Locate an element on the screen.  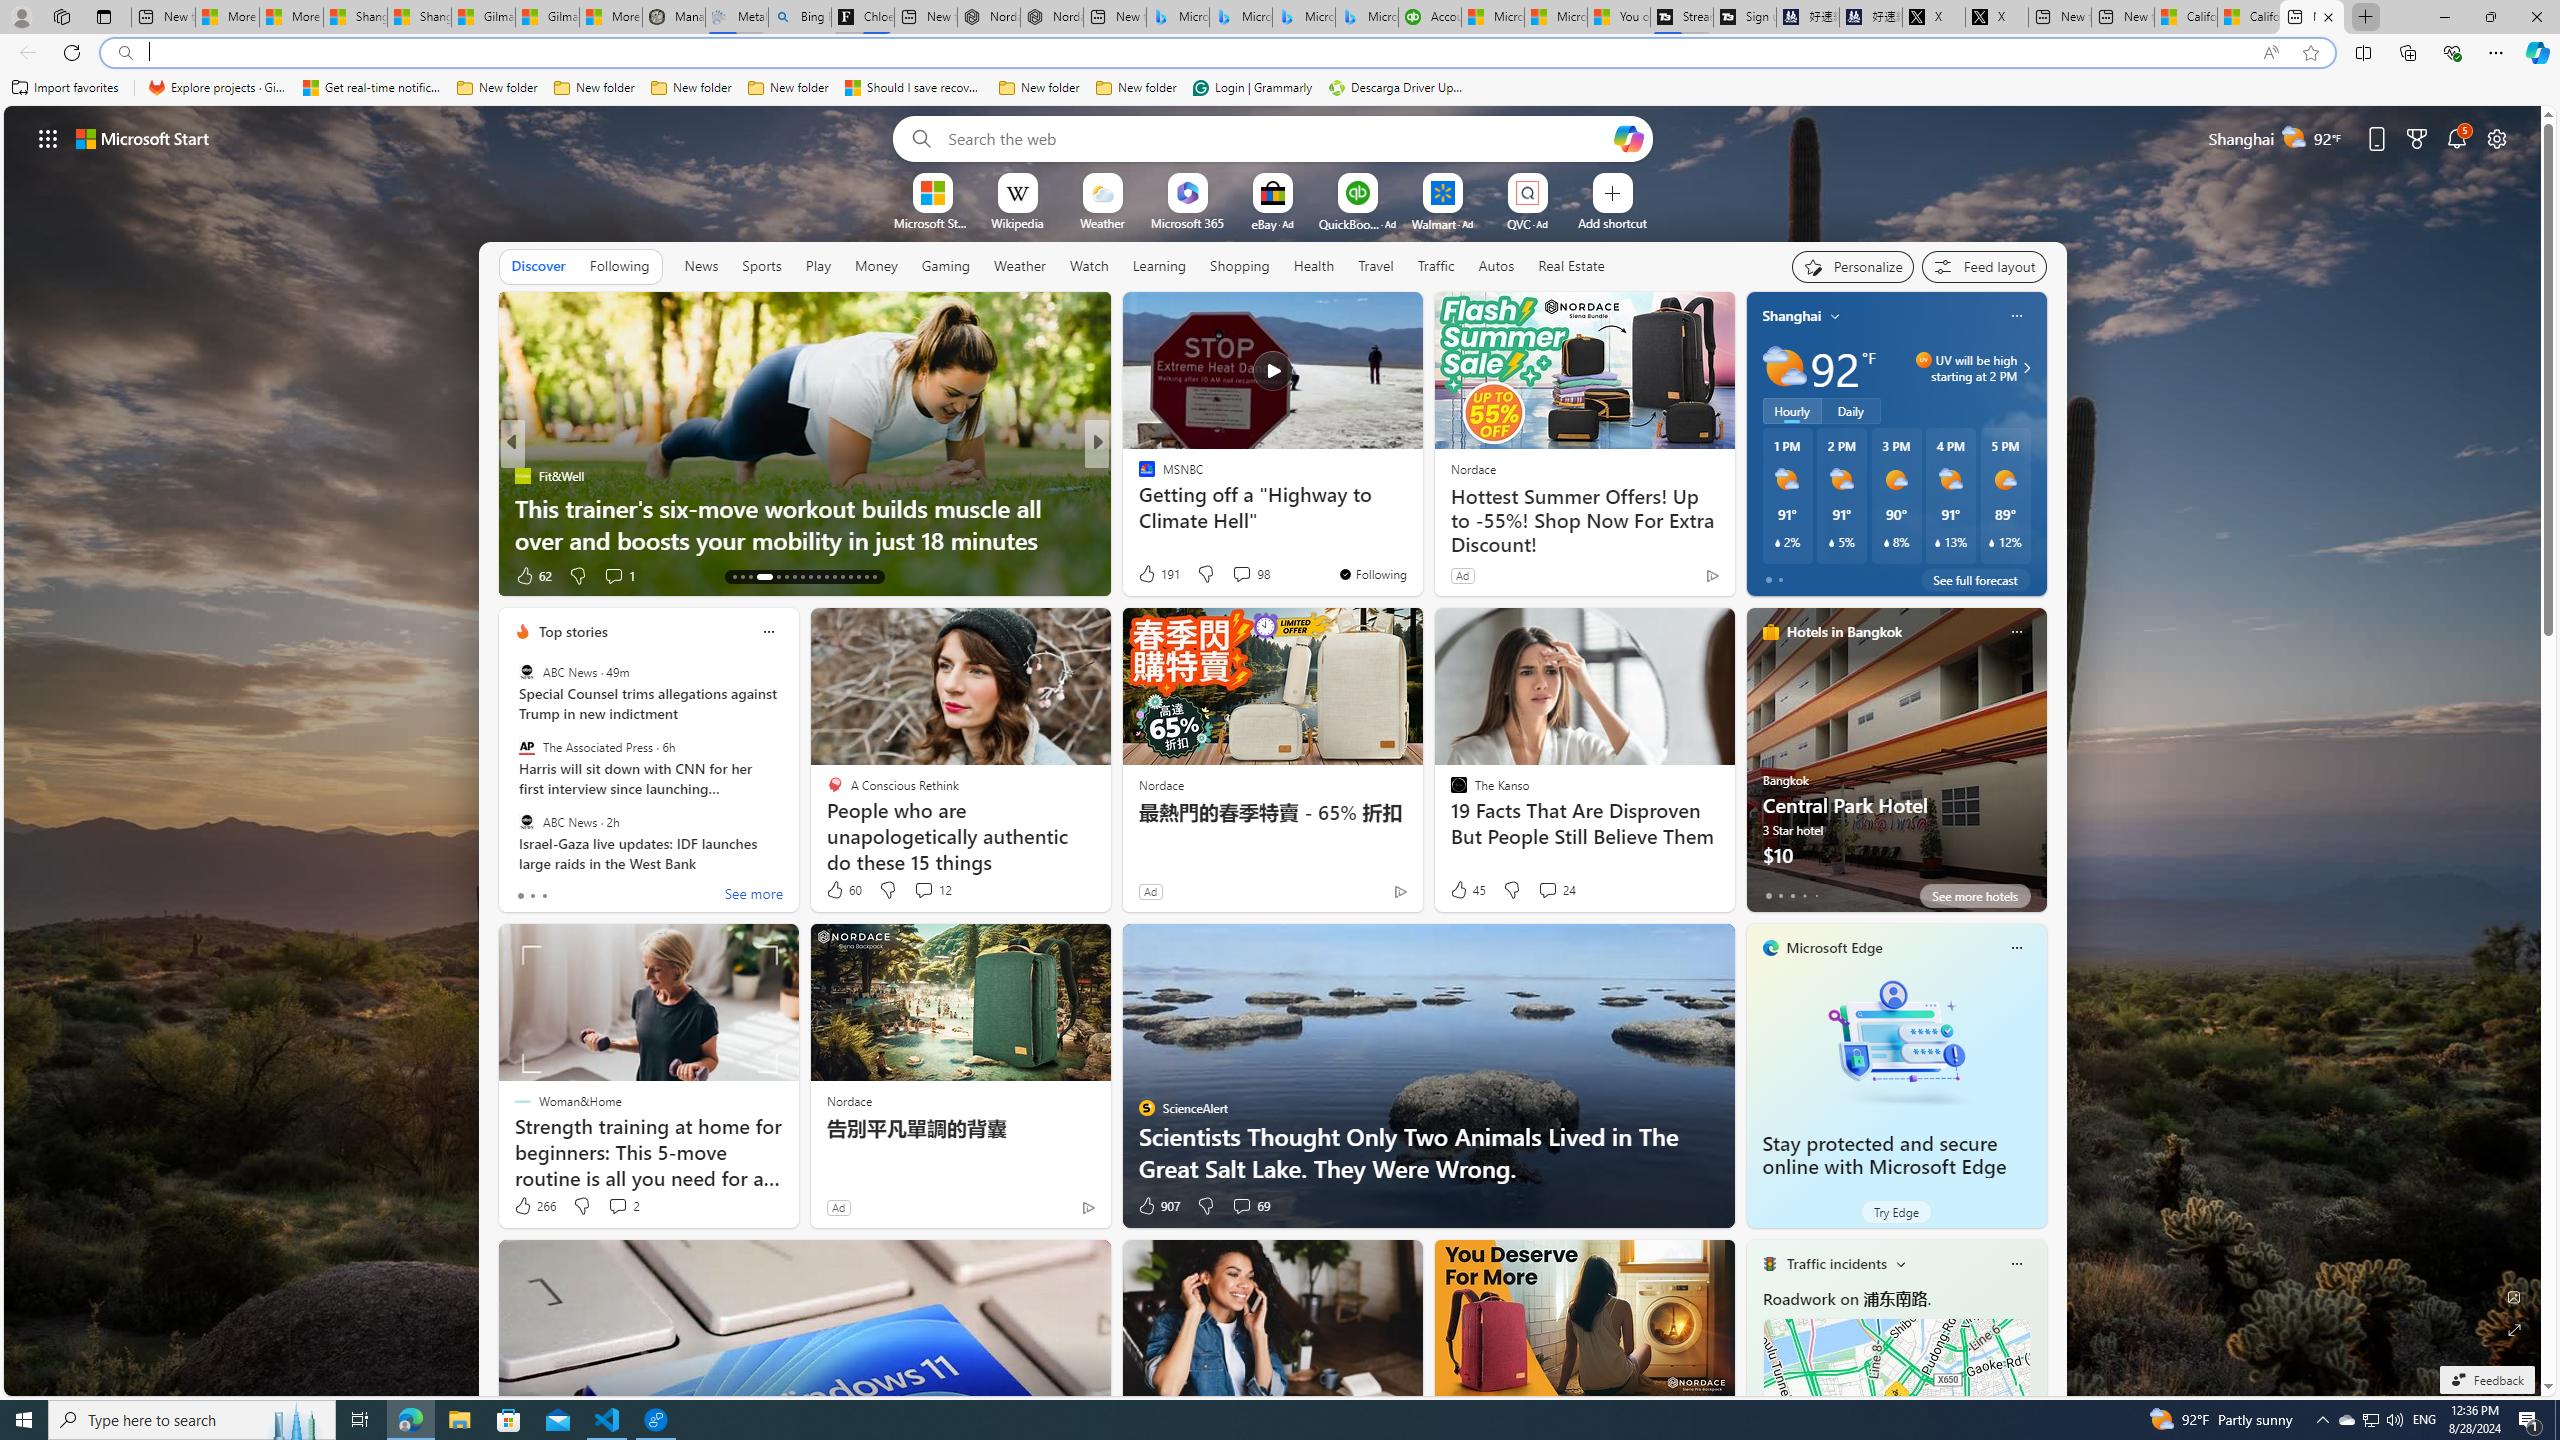
View comments 4 Comment is located at coordinates (1228, 575).